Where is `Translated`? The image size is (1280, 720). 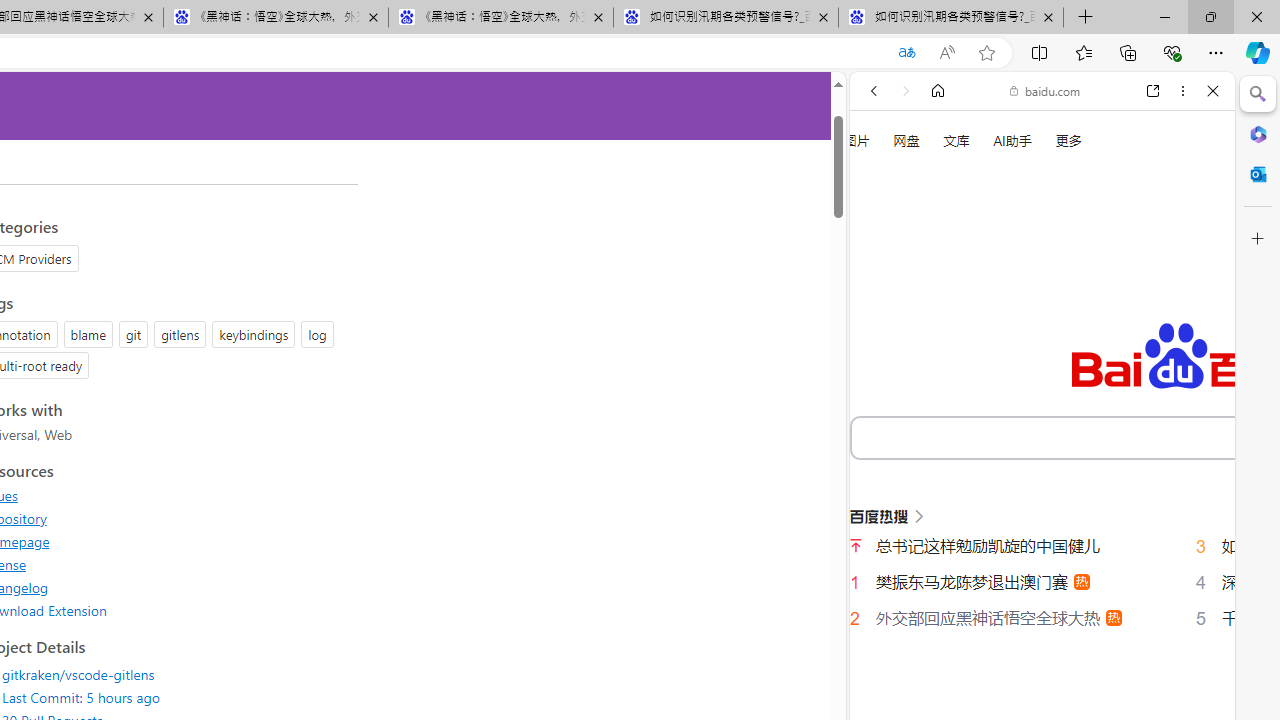
Translated is located at coordinates (906, 53).